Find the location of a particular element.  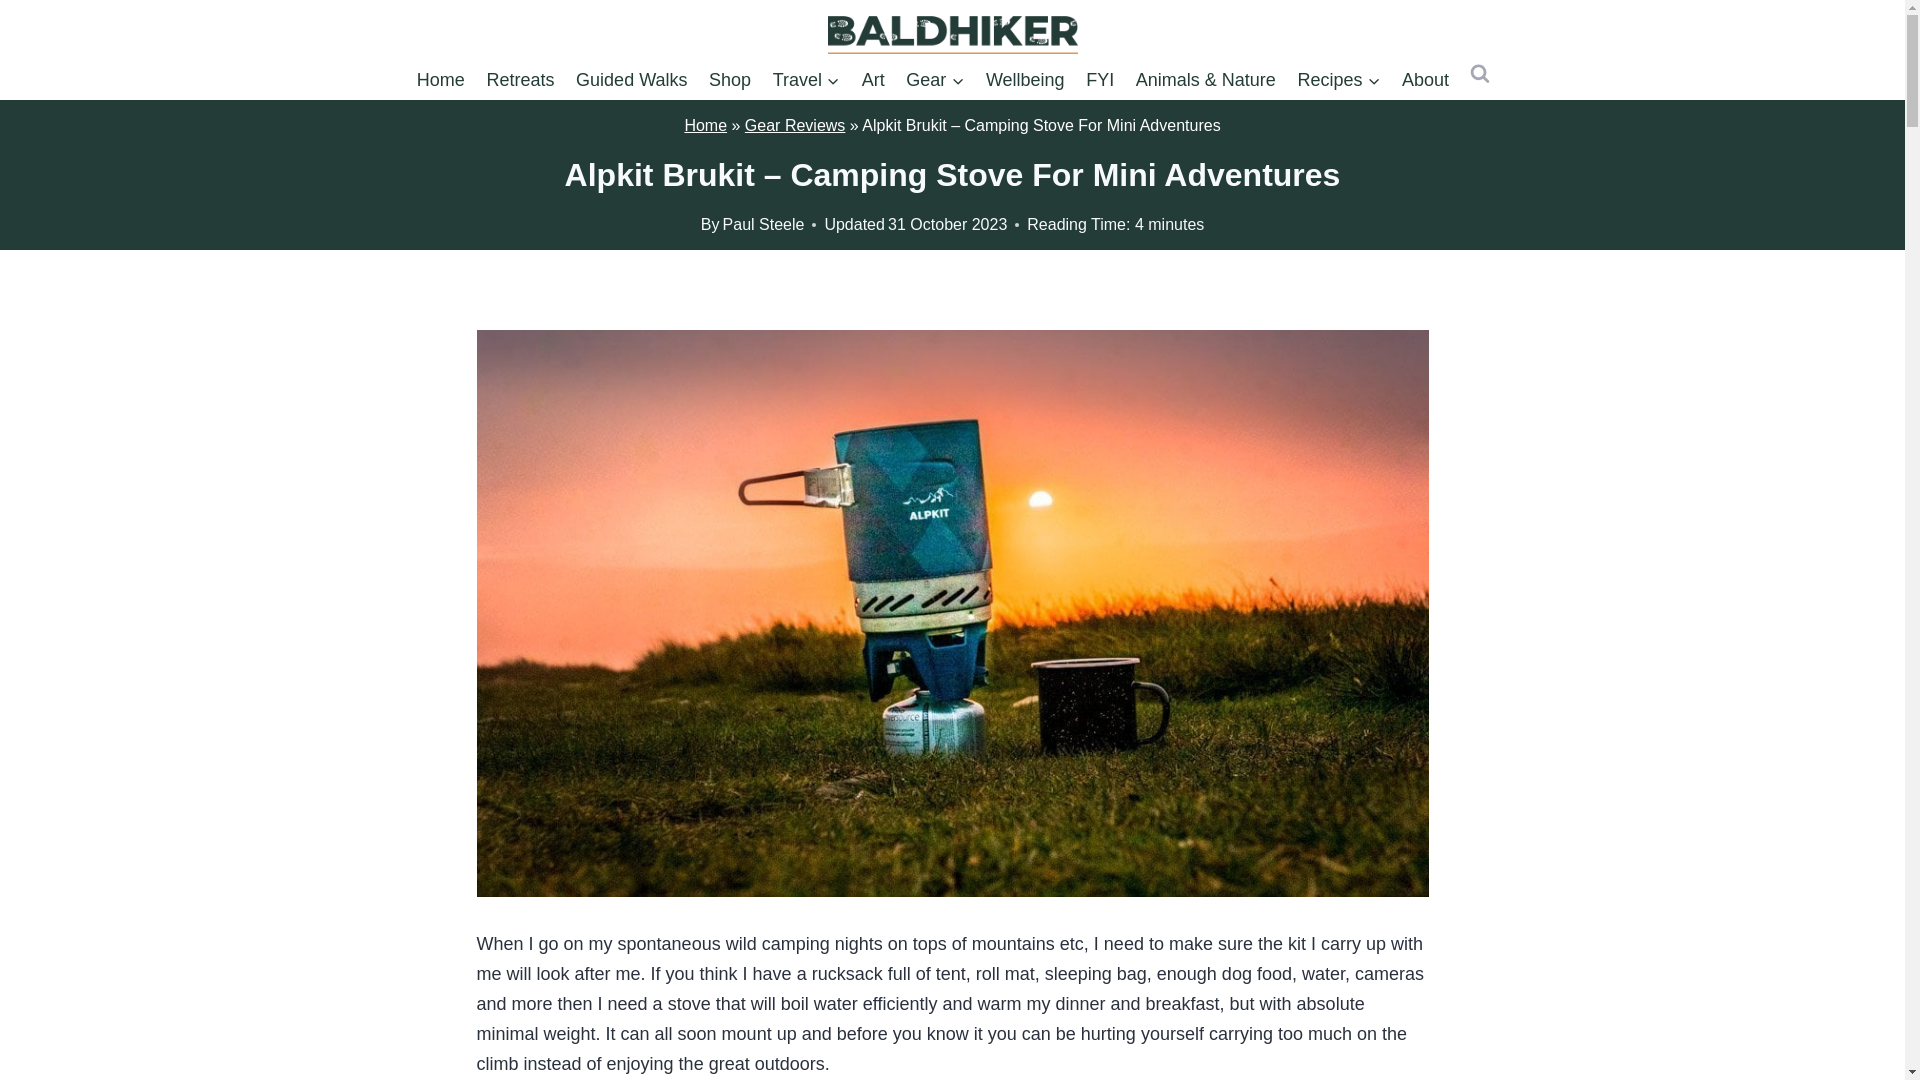

Gear is located at coordinates (934, 80).